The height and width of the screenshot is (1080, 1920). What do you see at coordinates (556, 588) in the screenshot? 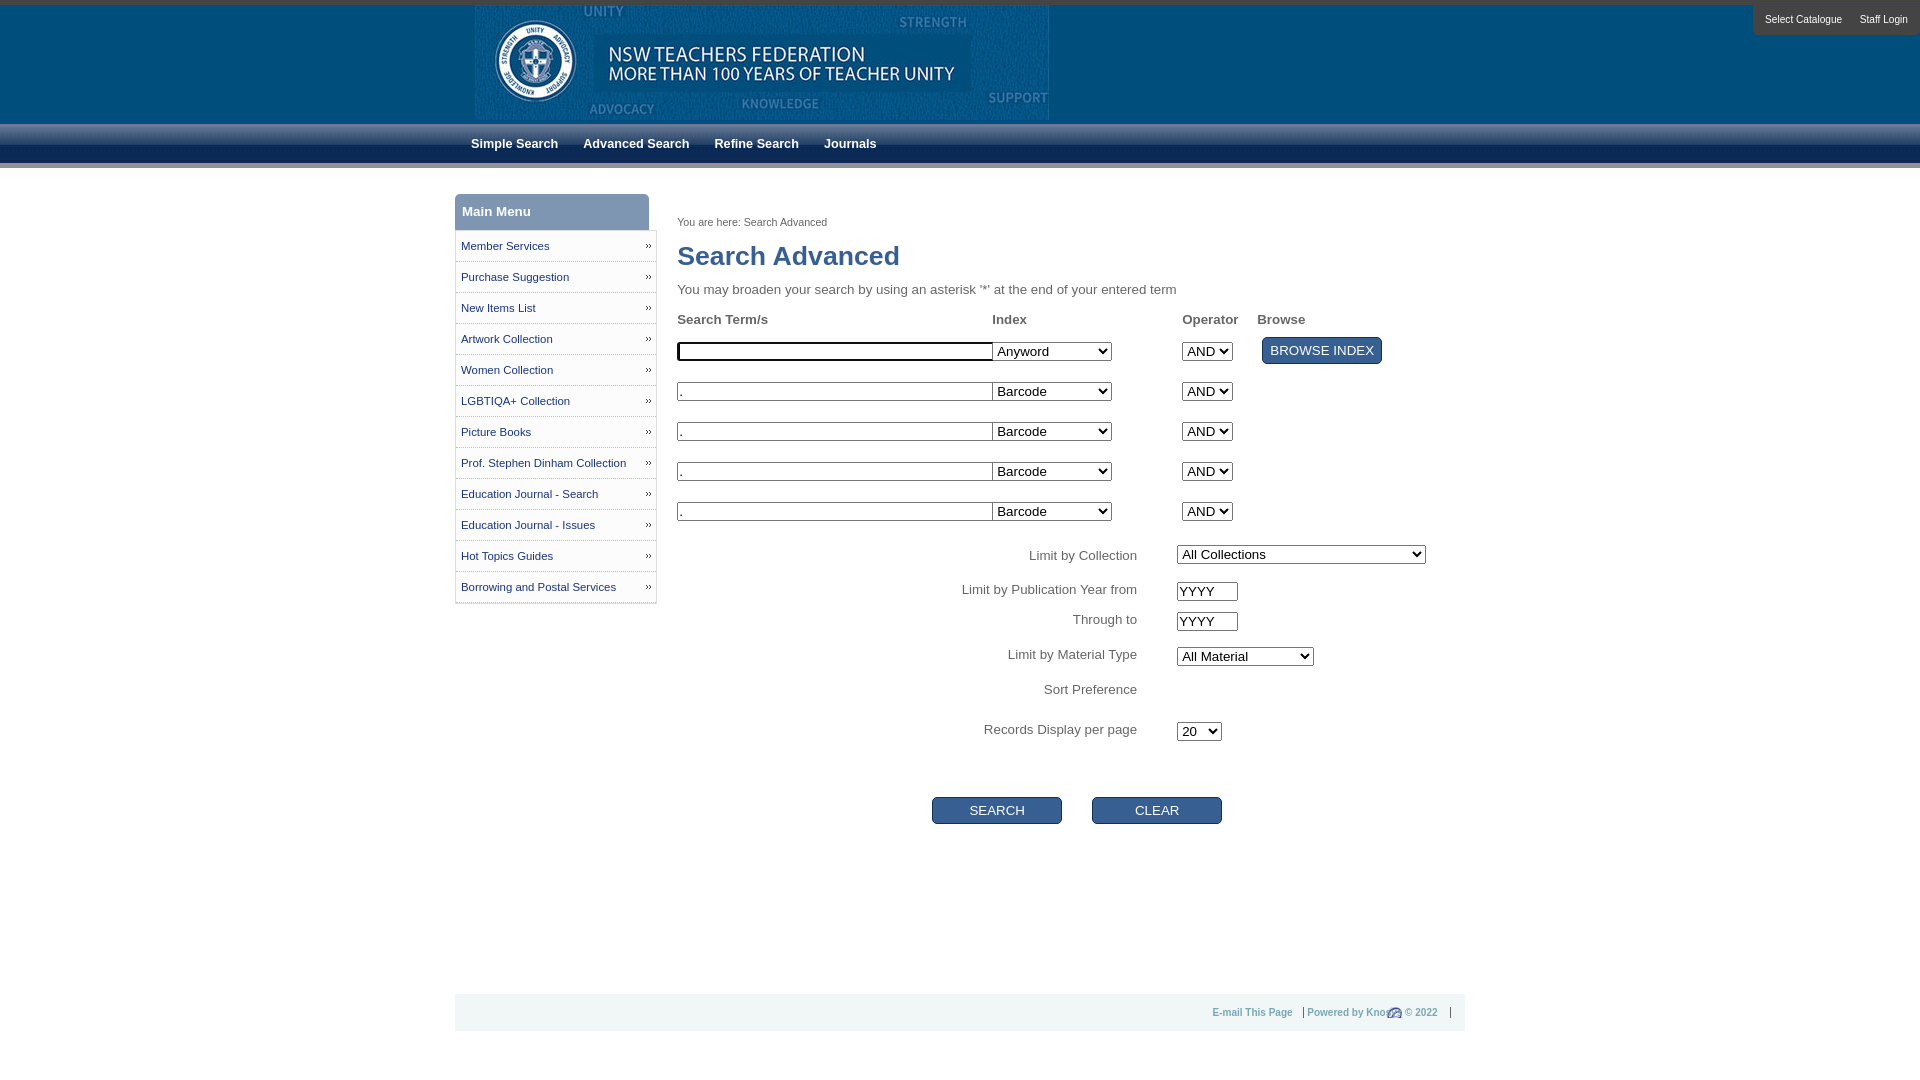
I see `Borrowing and Postal Services` at bounding box center [556, 588].